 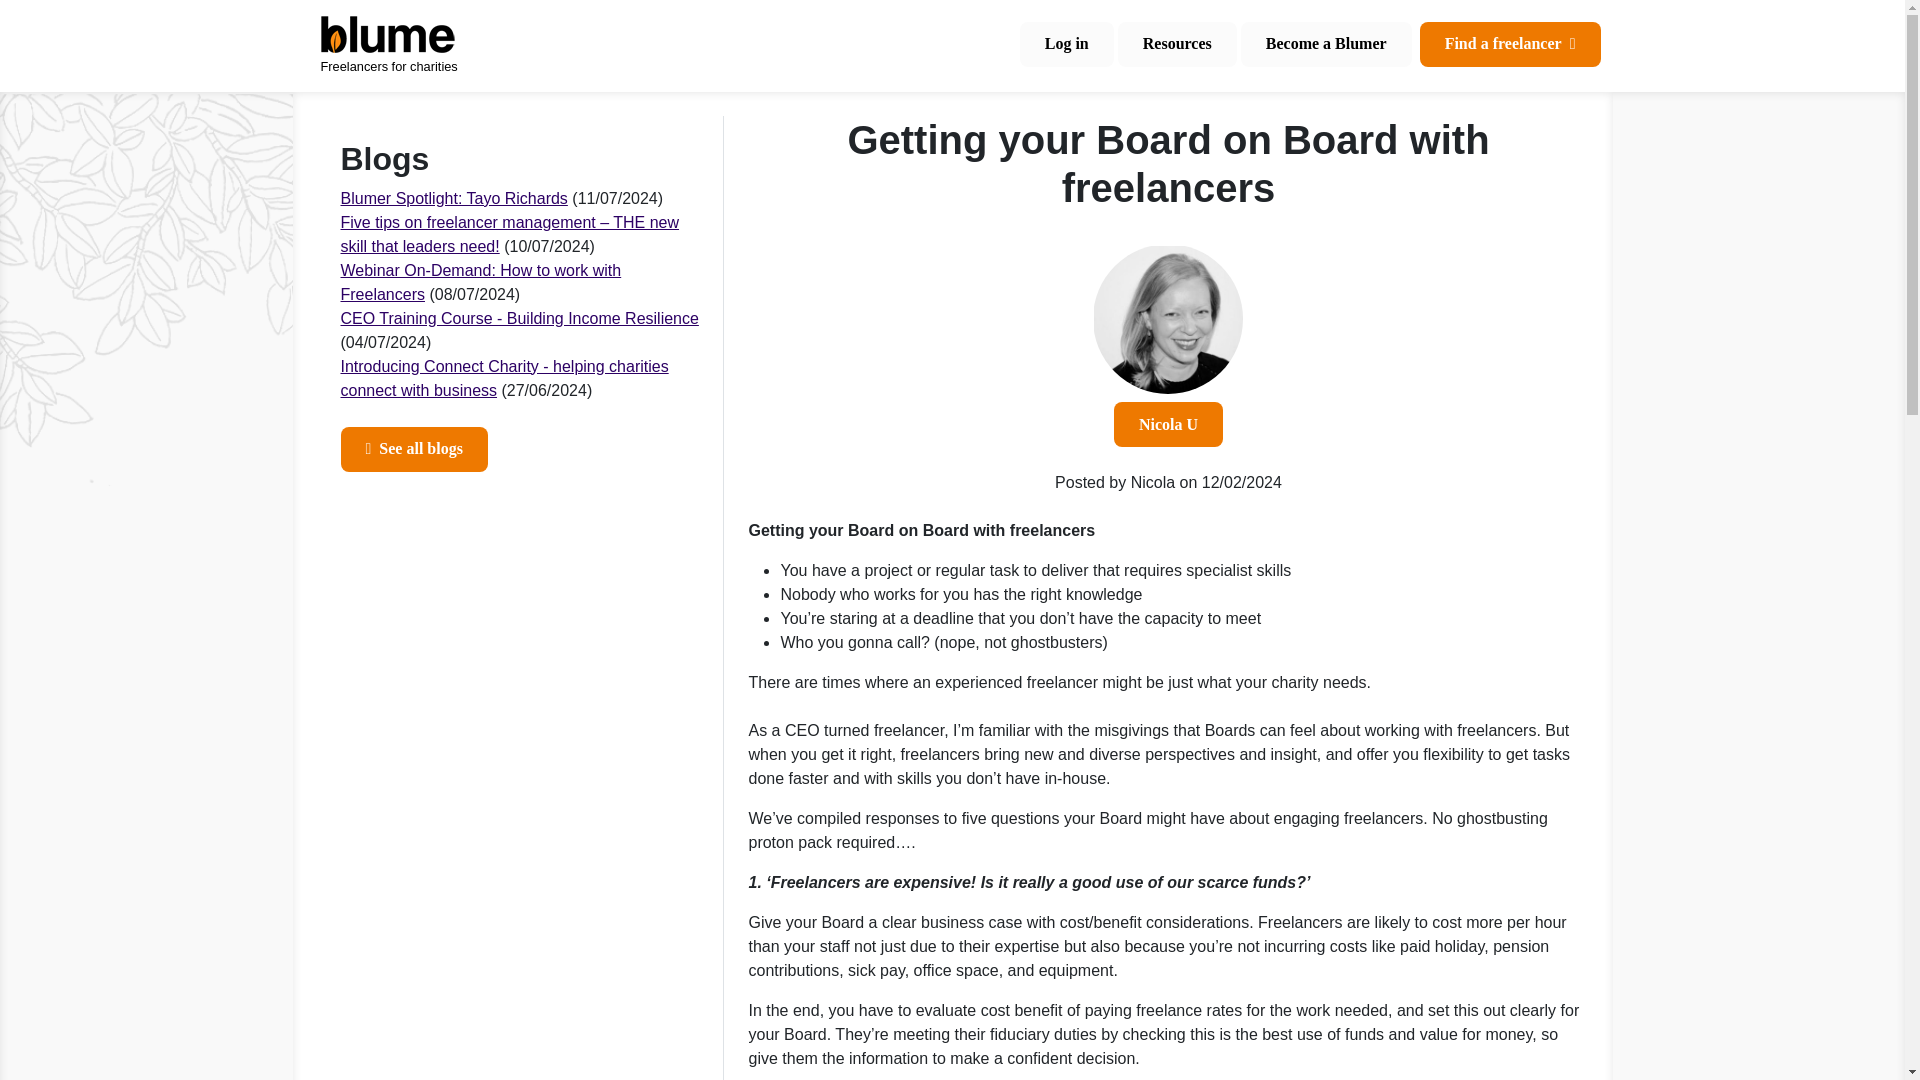 What do you see at coordinates (452, 198) in the screenshot?
I see `Blumer Spotlight: Tayo Richards` at bounding box center [452, 198].